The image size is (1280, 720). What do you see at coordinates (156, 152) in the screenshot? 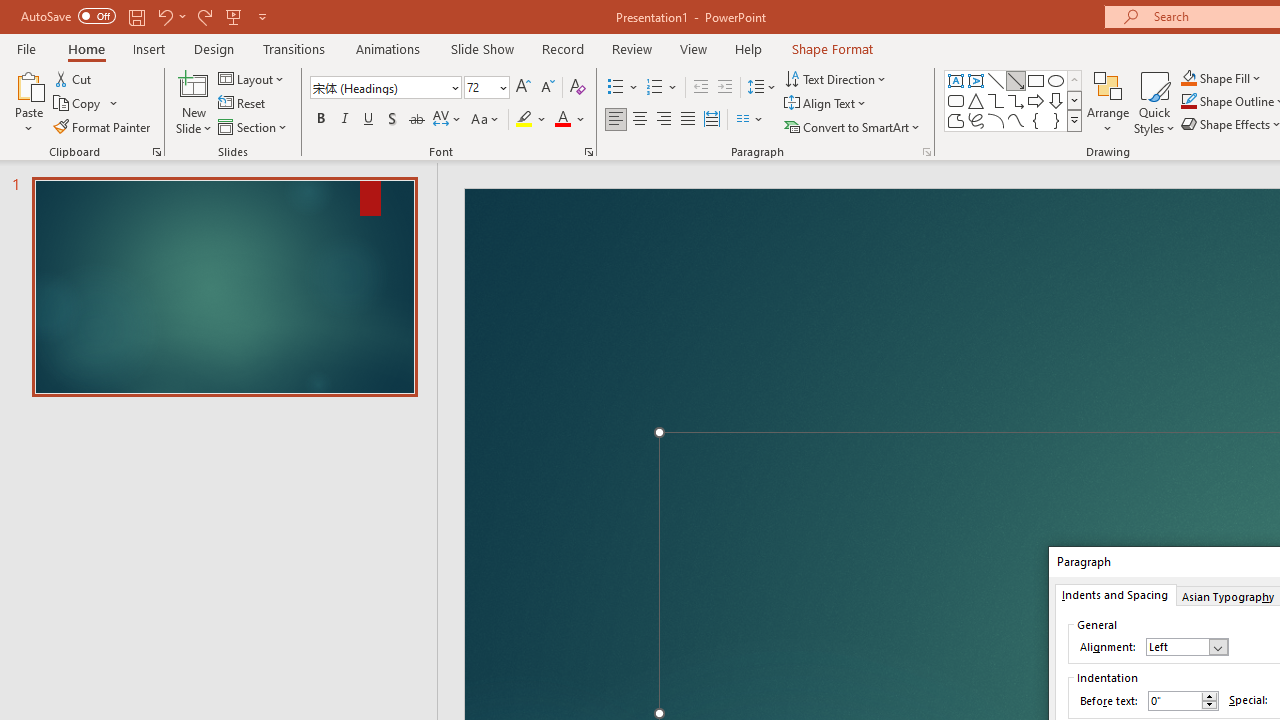
I see `Office Clipboard...` at bounding box center [156, 152].